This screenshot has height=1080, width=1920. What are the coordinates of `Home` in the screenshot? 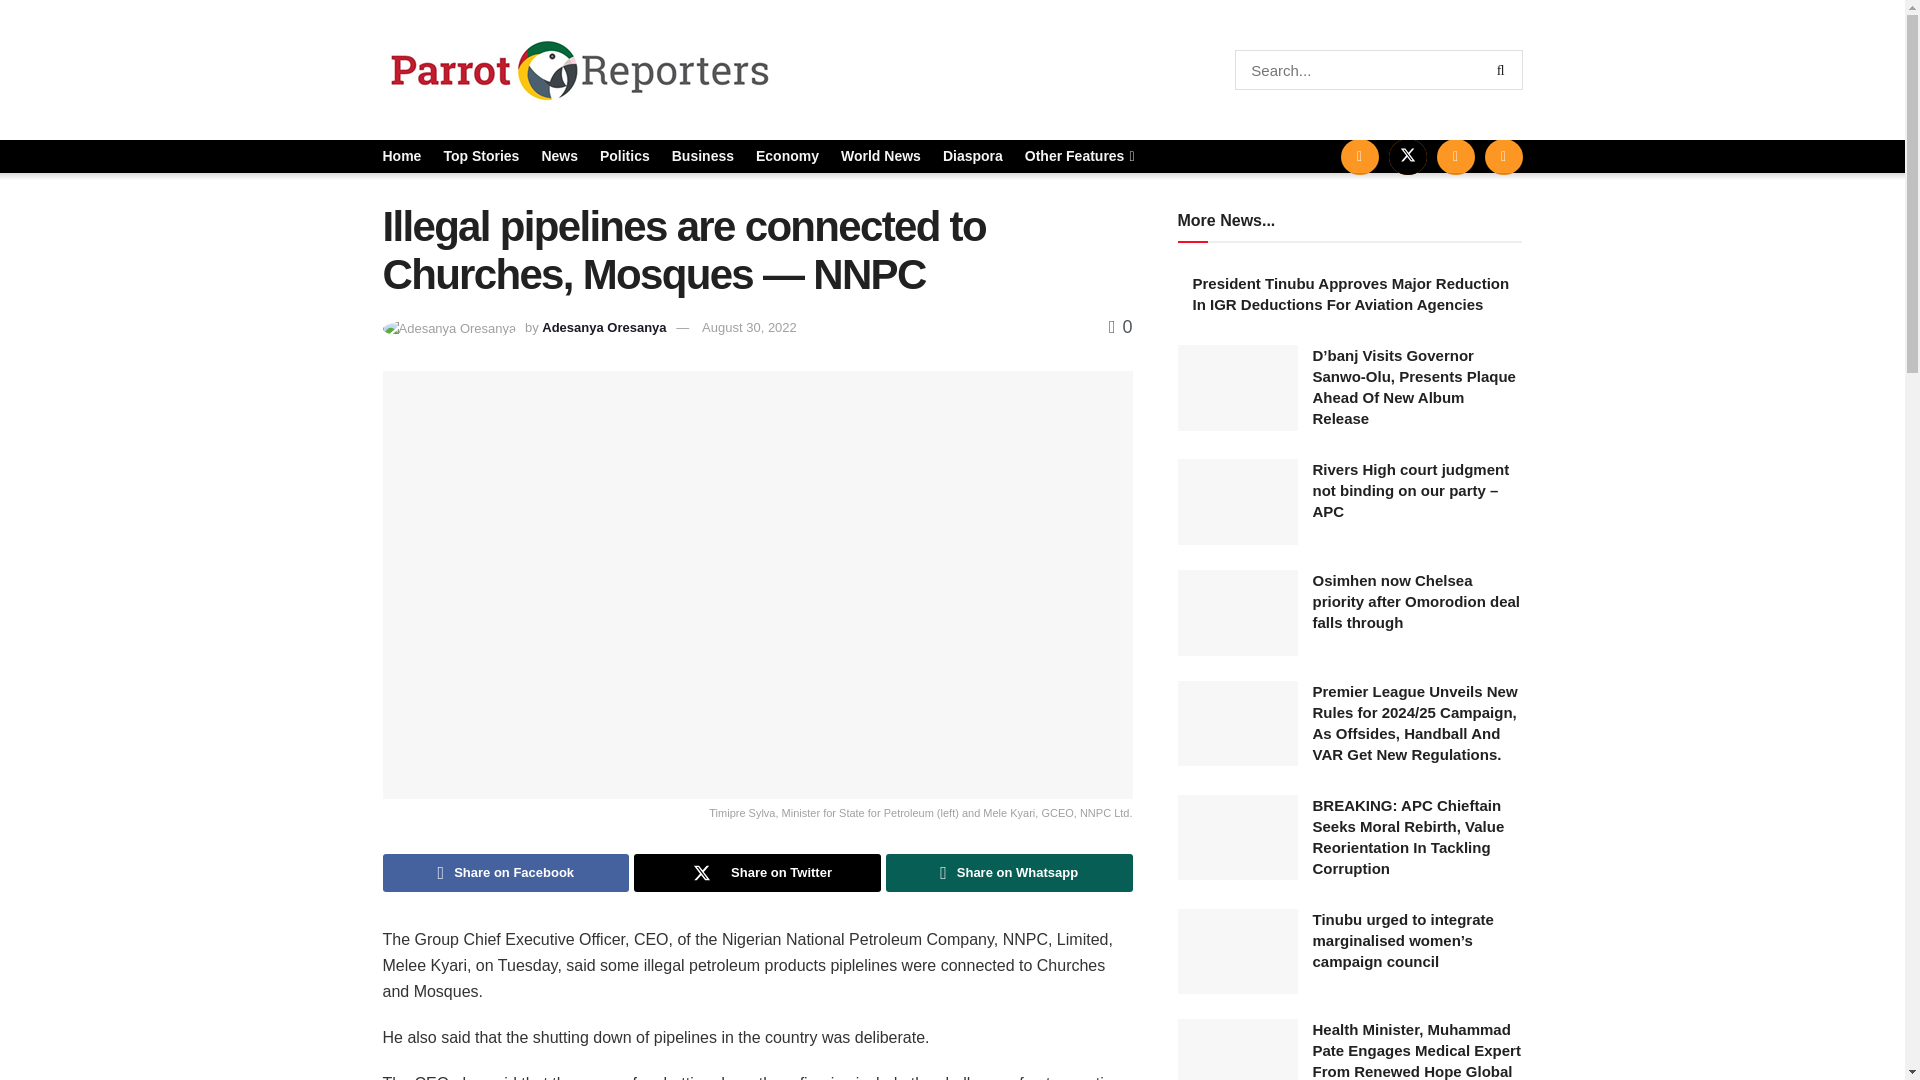 It's located at (401, 156).